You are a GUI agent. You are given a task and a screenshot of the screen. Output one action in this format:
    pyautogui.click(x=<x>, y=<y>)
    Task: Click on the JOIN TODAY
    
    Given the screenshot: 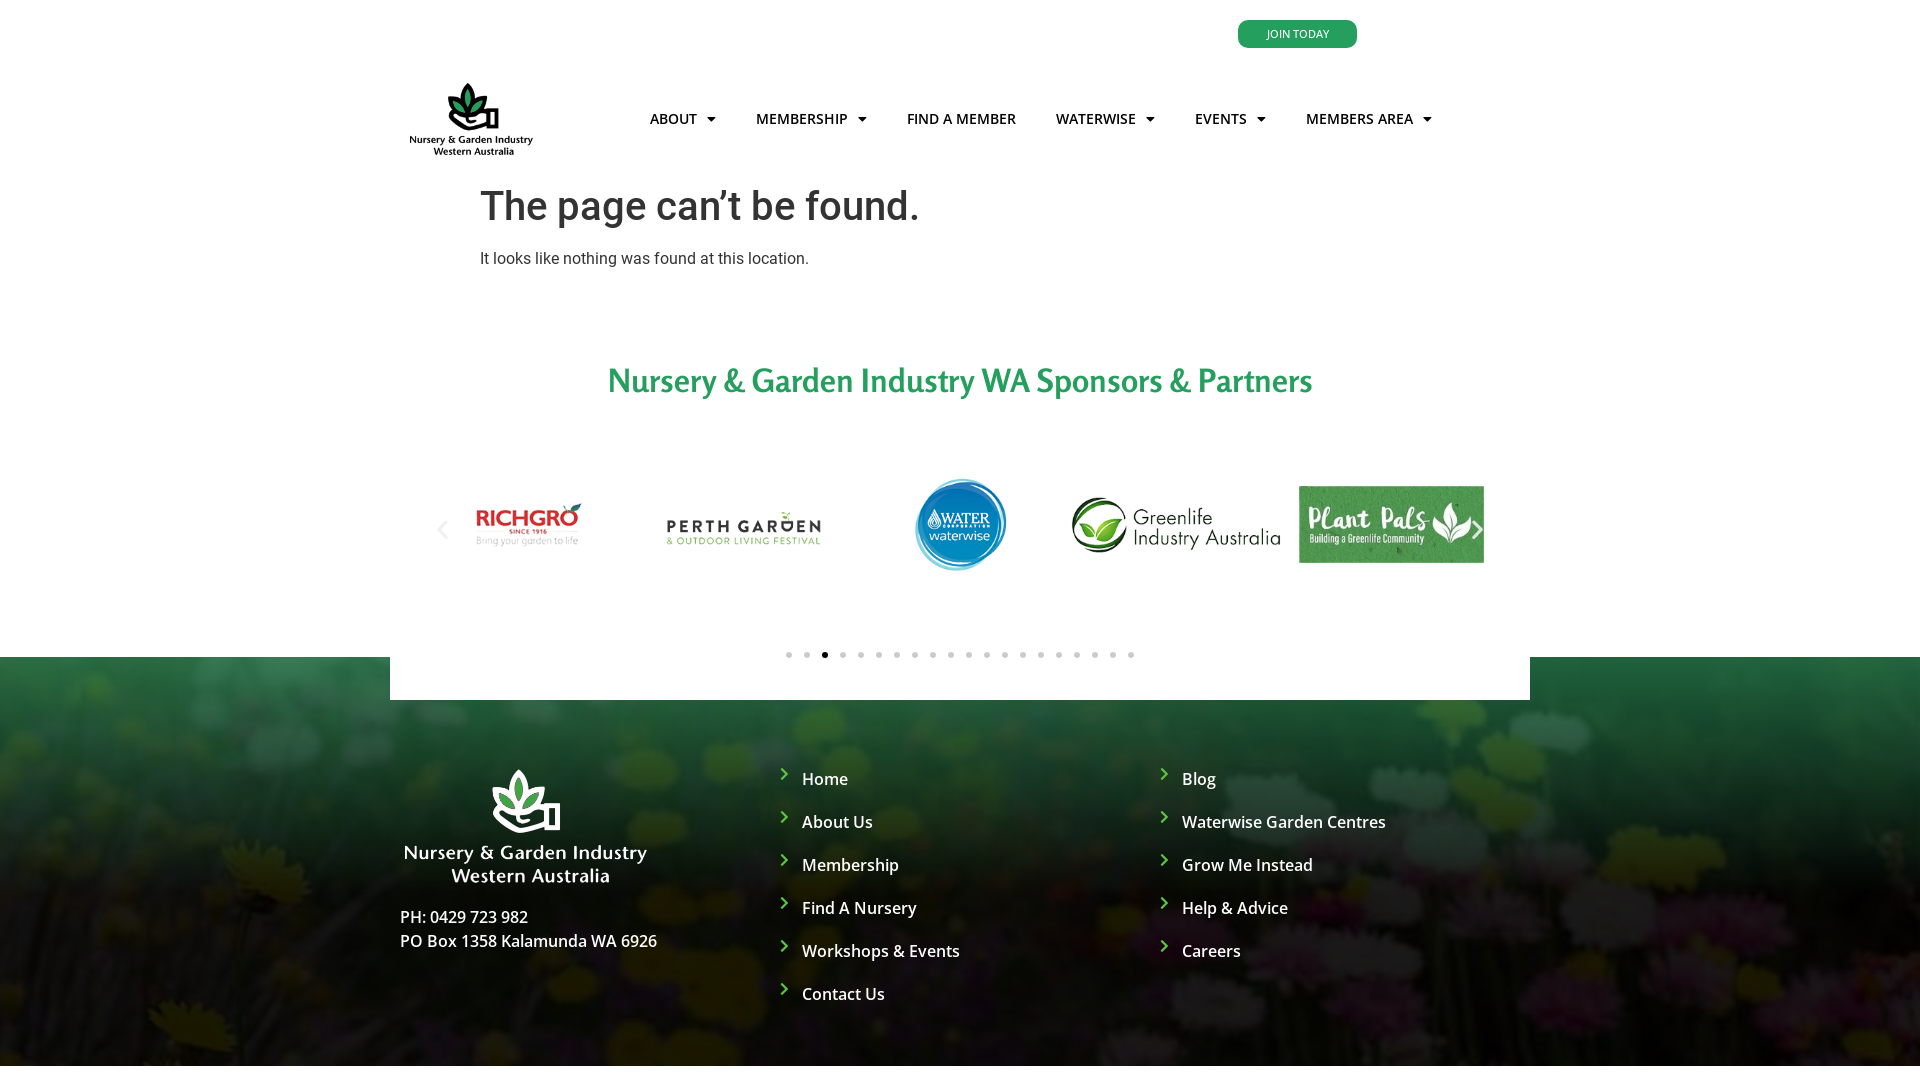 What is the action you would take?
    pyautogui.click(x=1298, y=34)
    